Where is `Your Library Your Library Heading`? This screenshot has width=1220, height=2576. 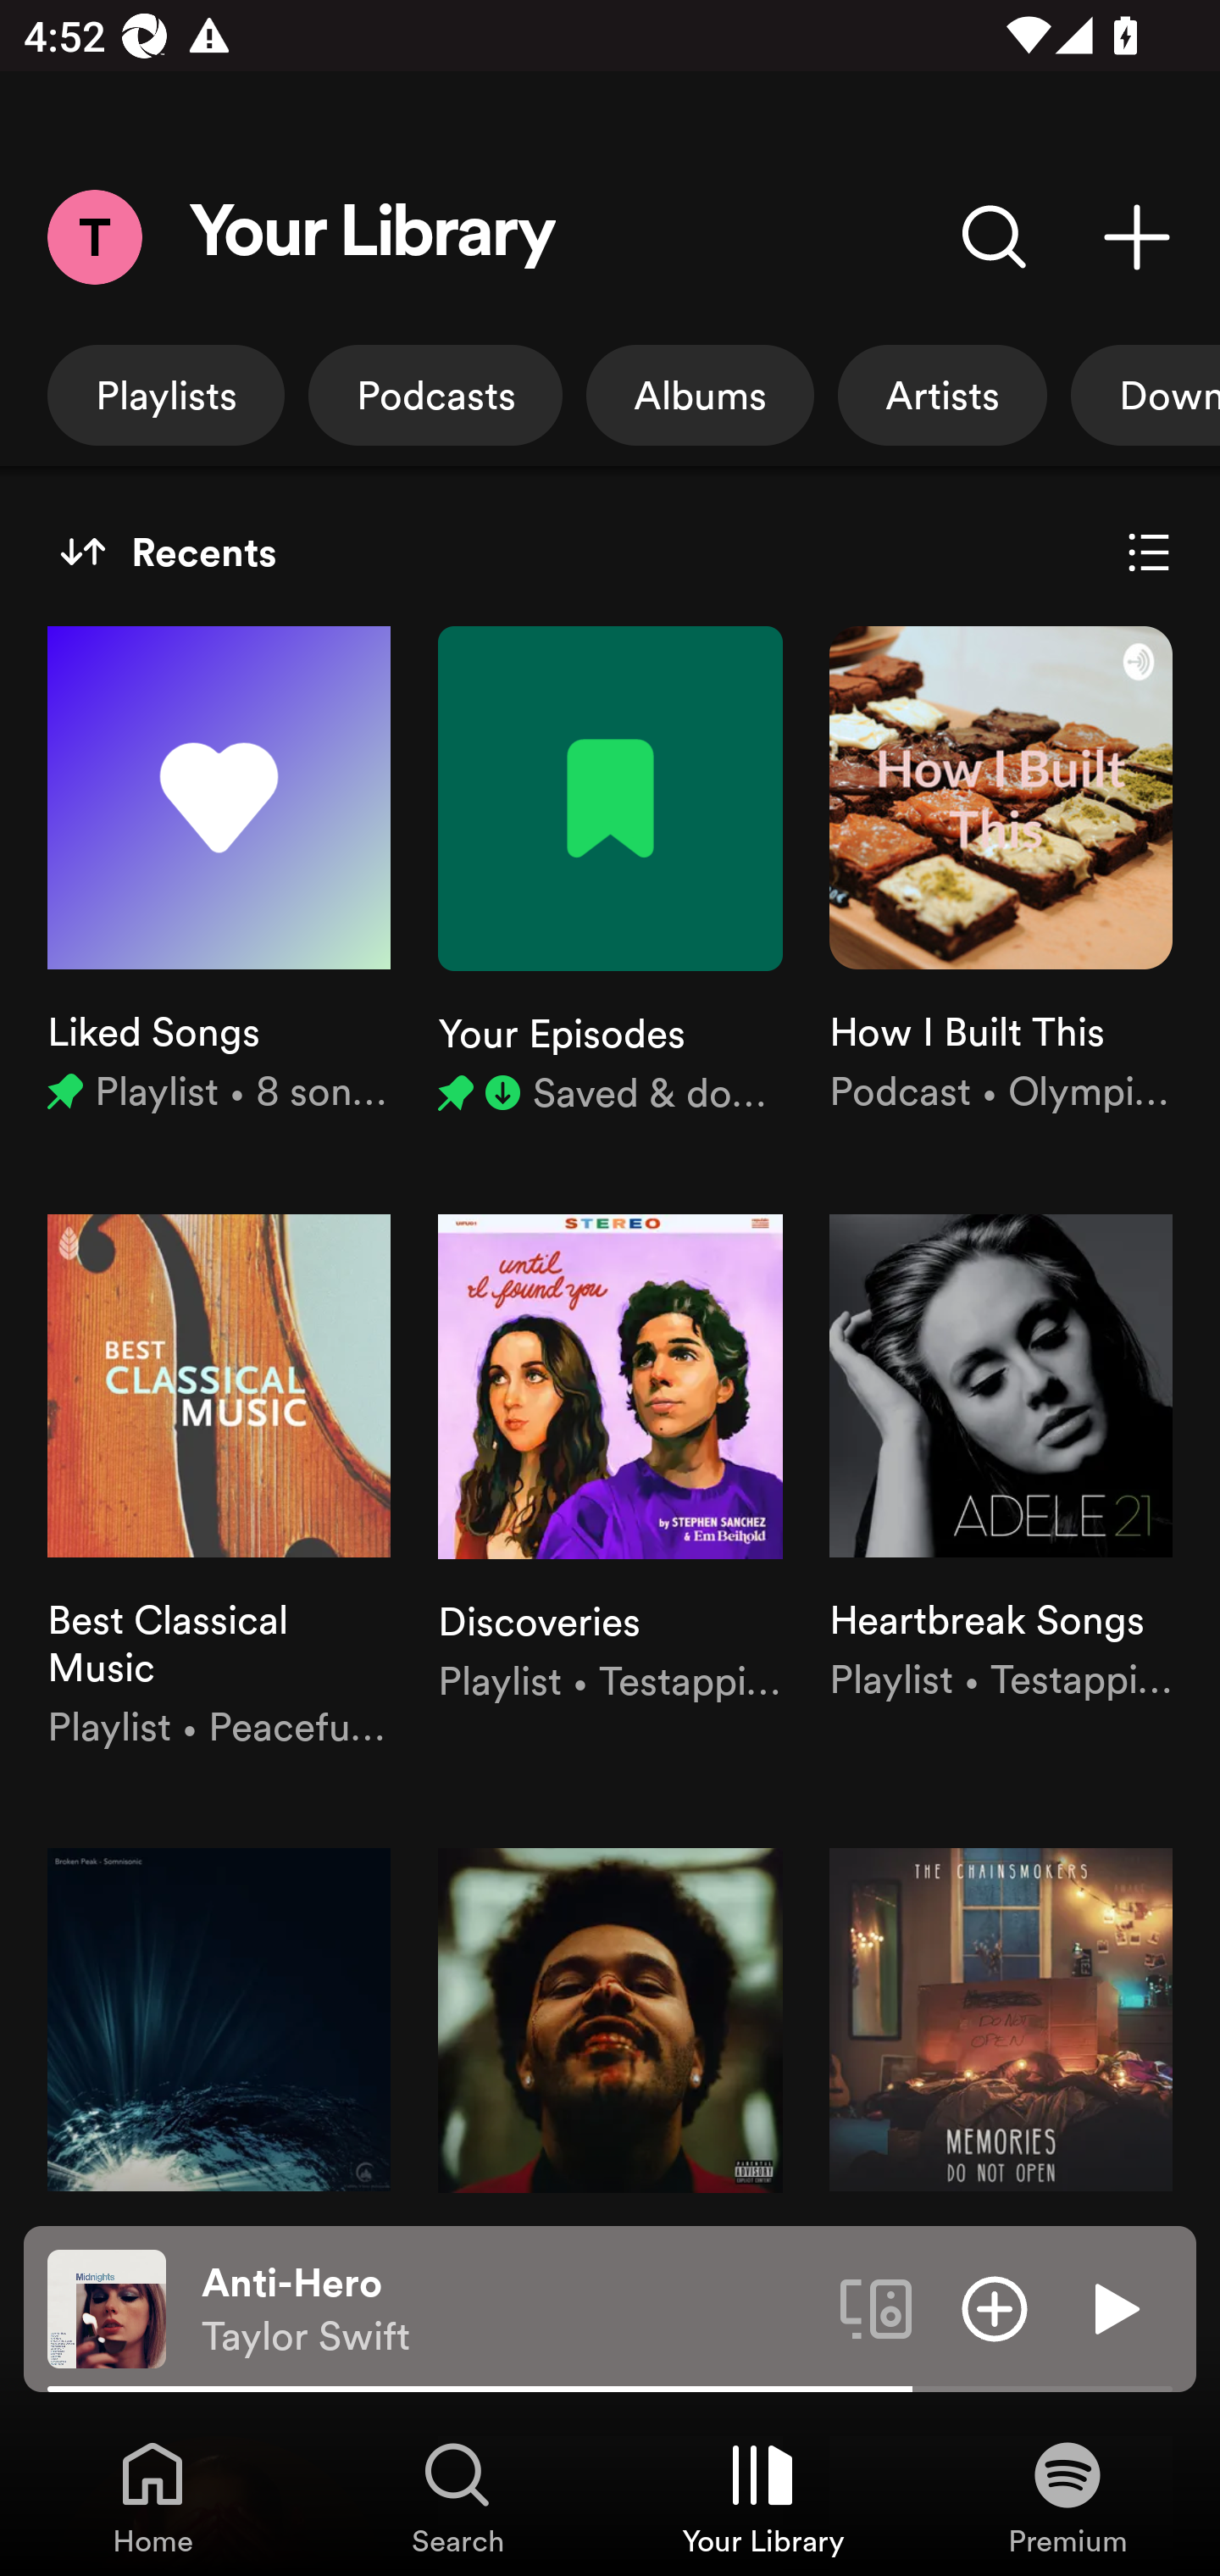 Your Library Your Library Heading is located at coordinates (373, 237).